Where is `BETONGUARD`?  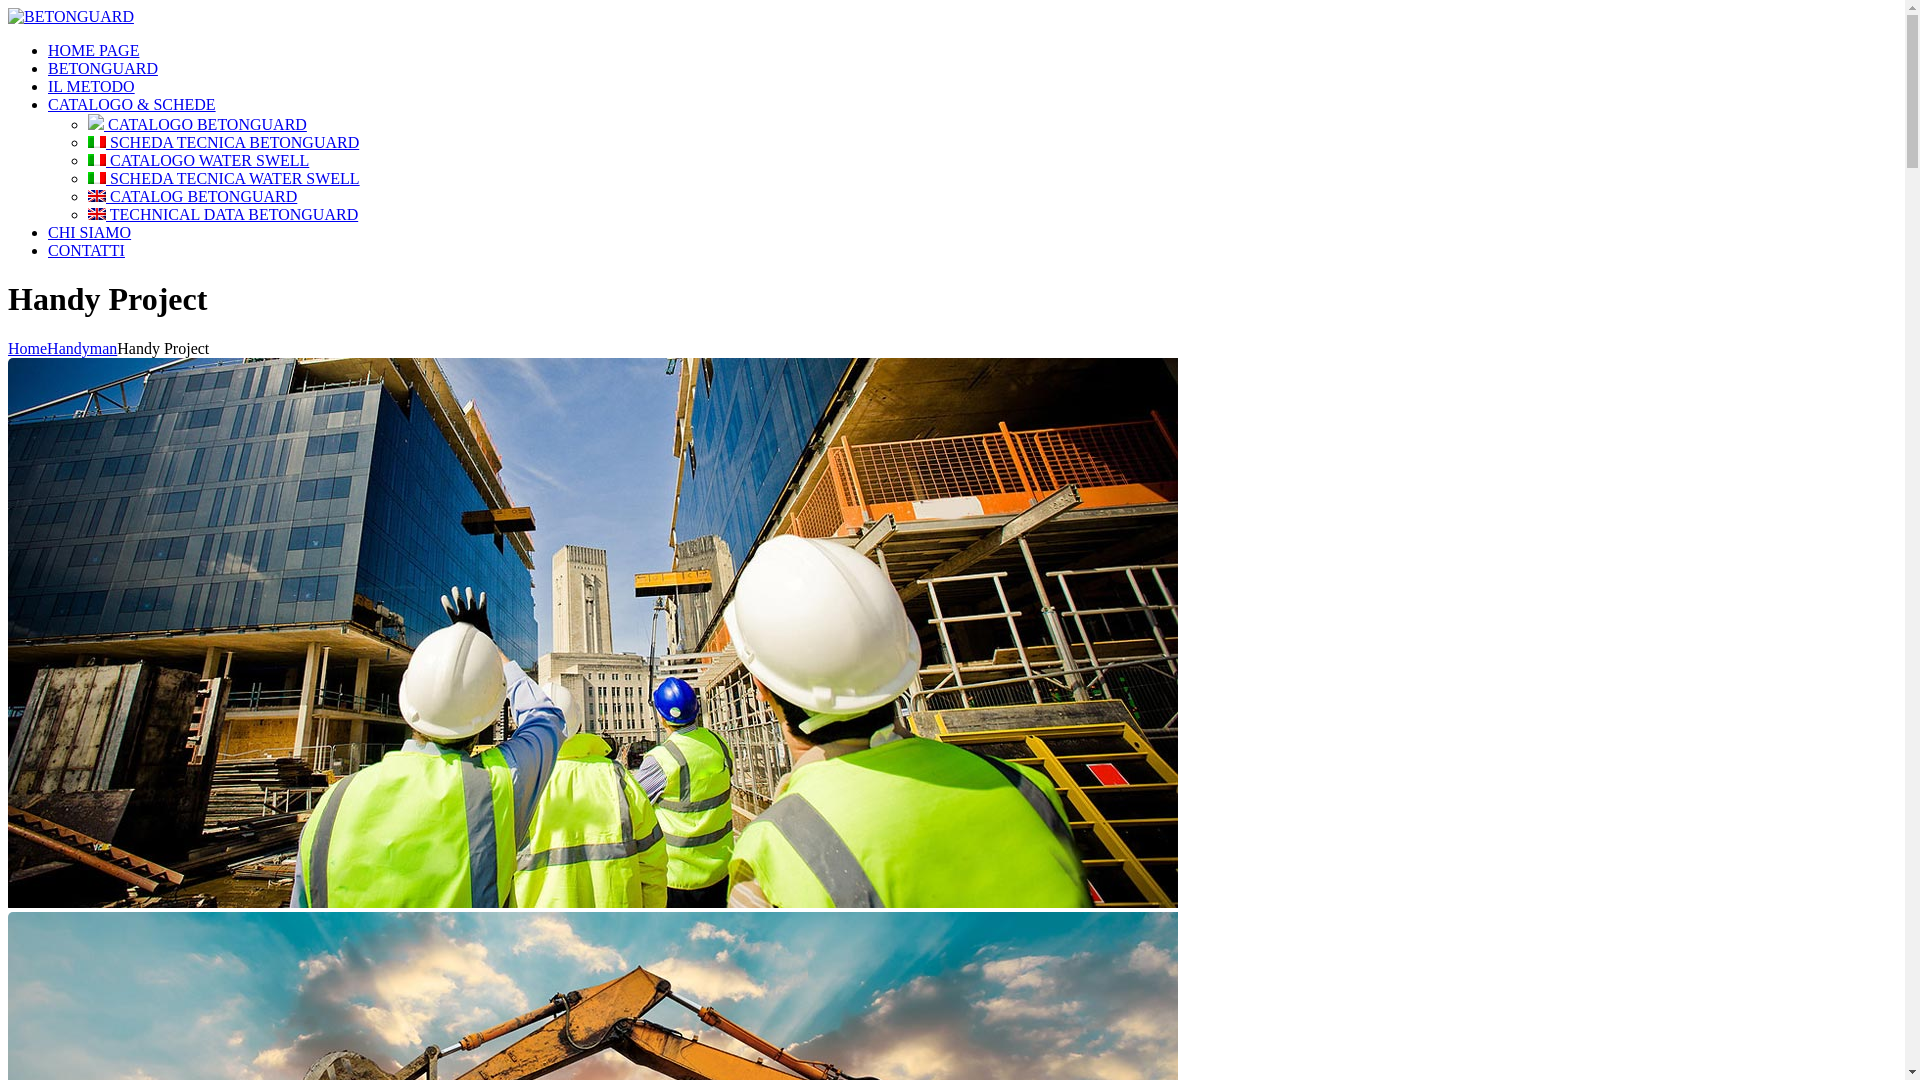 BETONGUARD is located at coordinates (71, 16).